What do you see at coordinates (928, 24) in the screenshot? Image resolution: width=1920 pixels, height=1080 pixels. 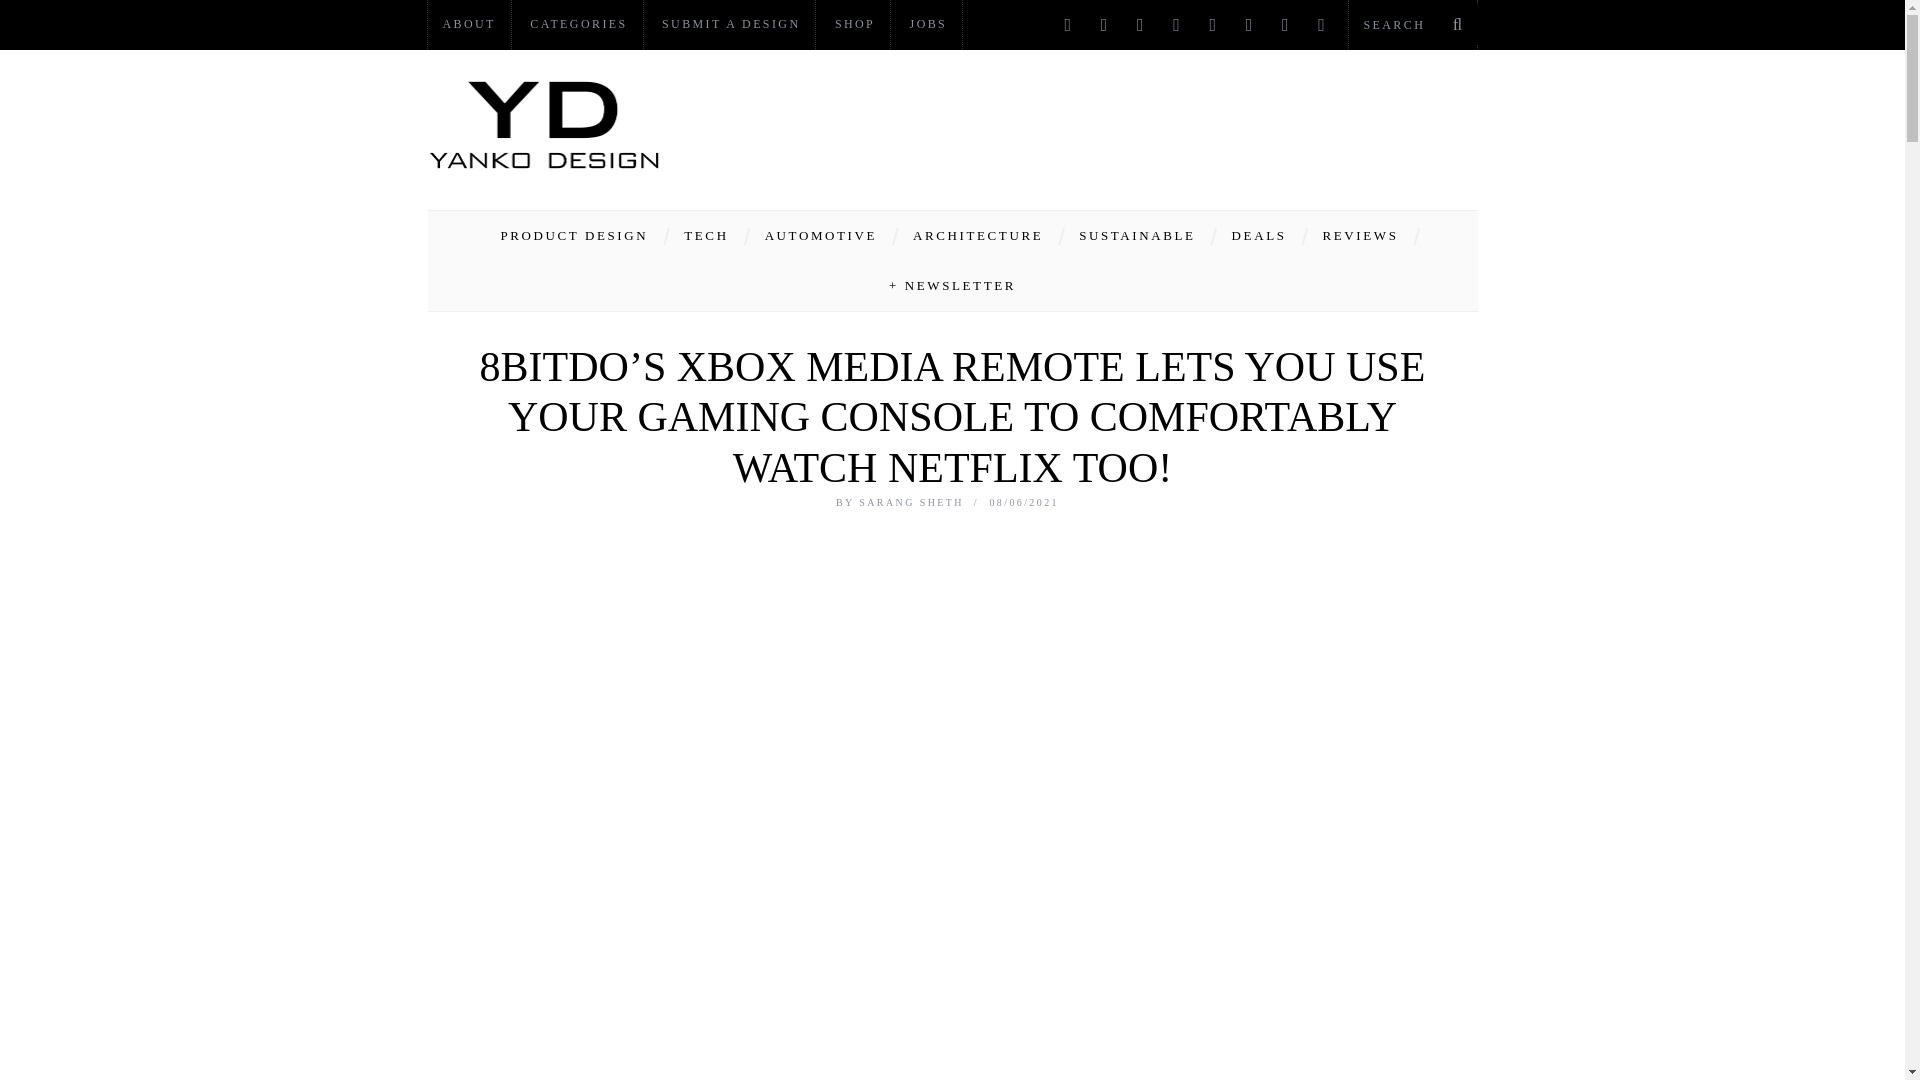 I see `JOBS` at bounding box center [928, 24].